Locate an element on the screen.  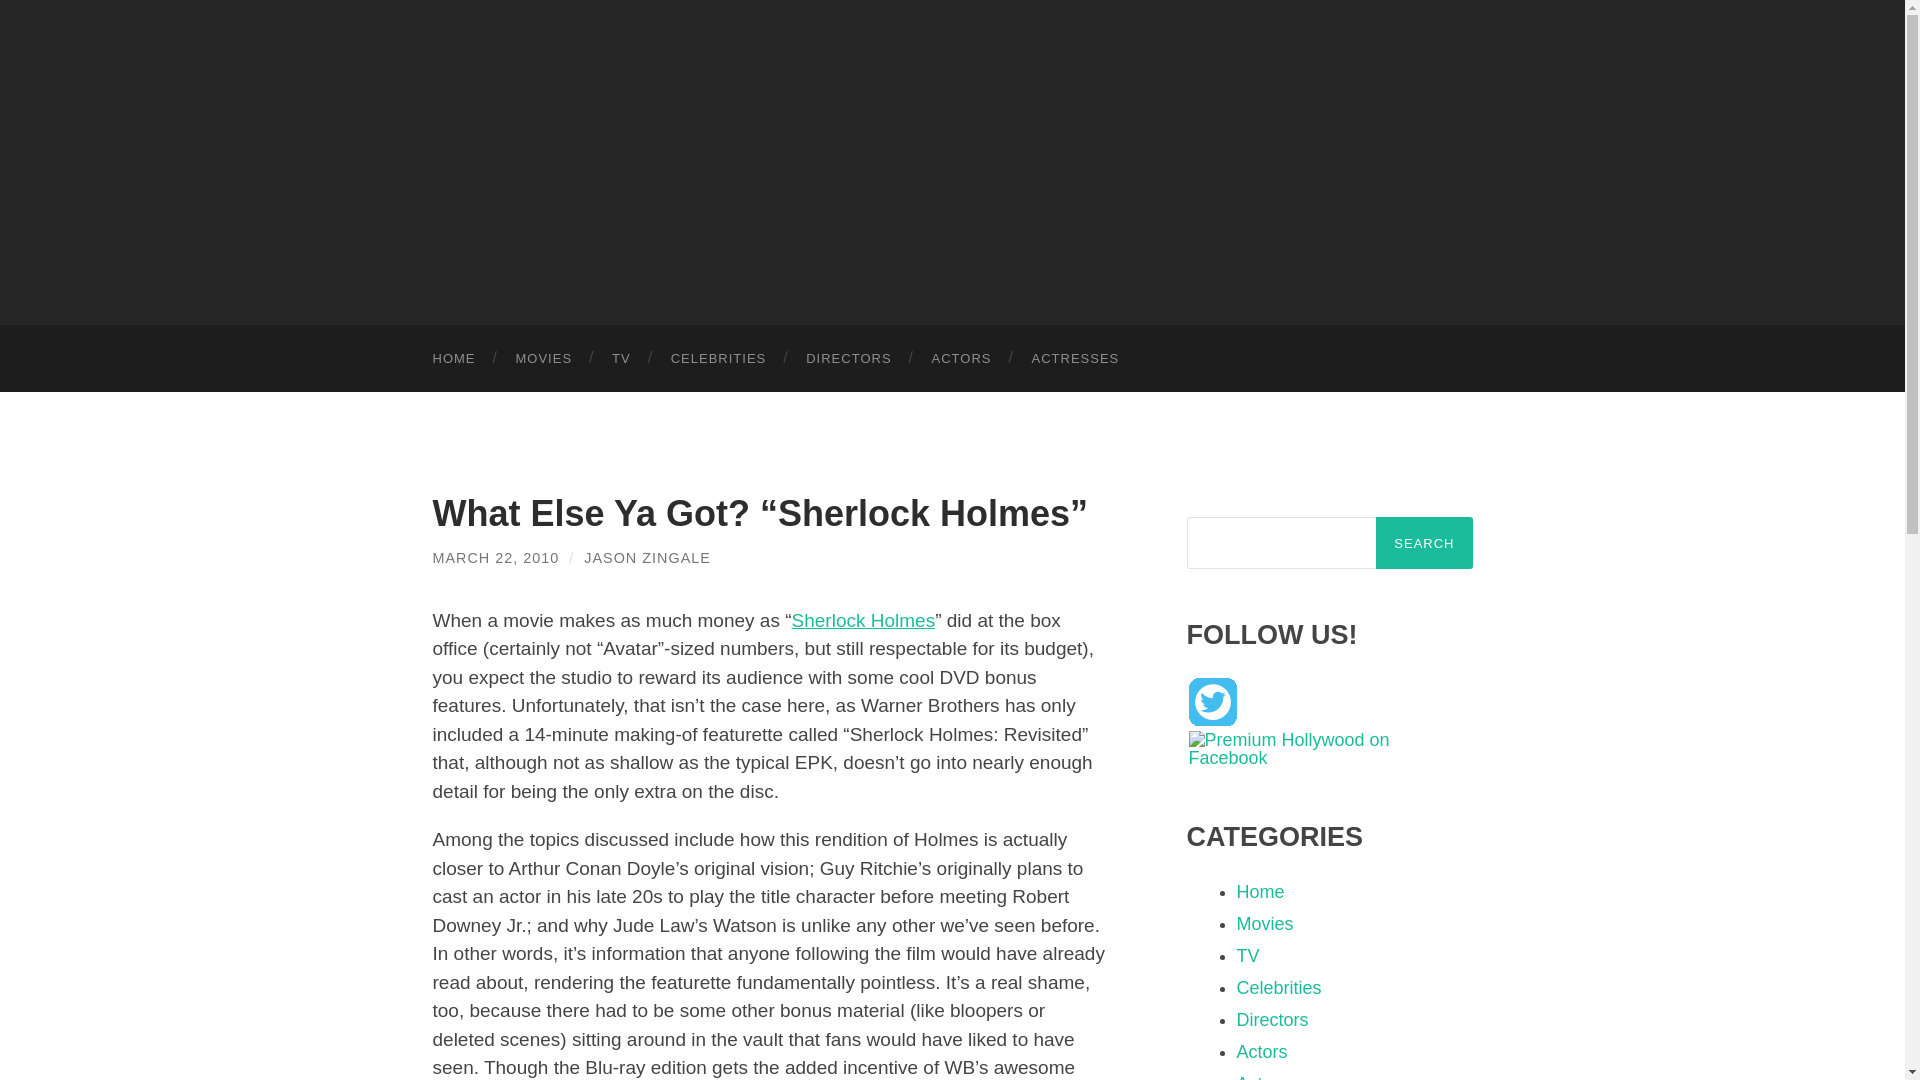
ACTRESSES is located at coordinates (1076, 358).